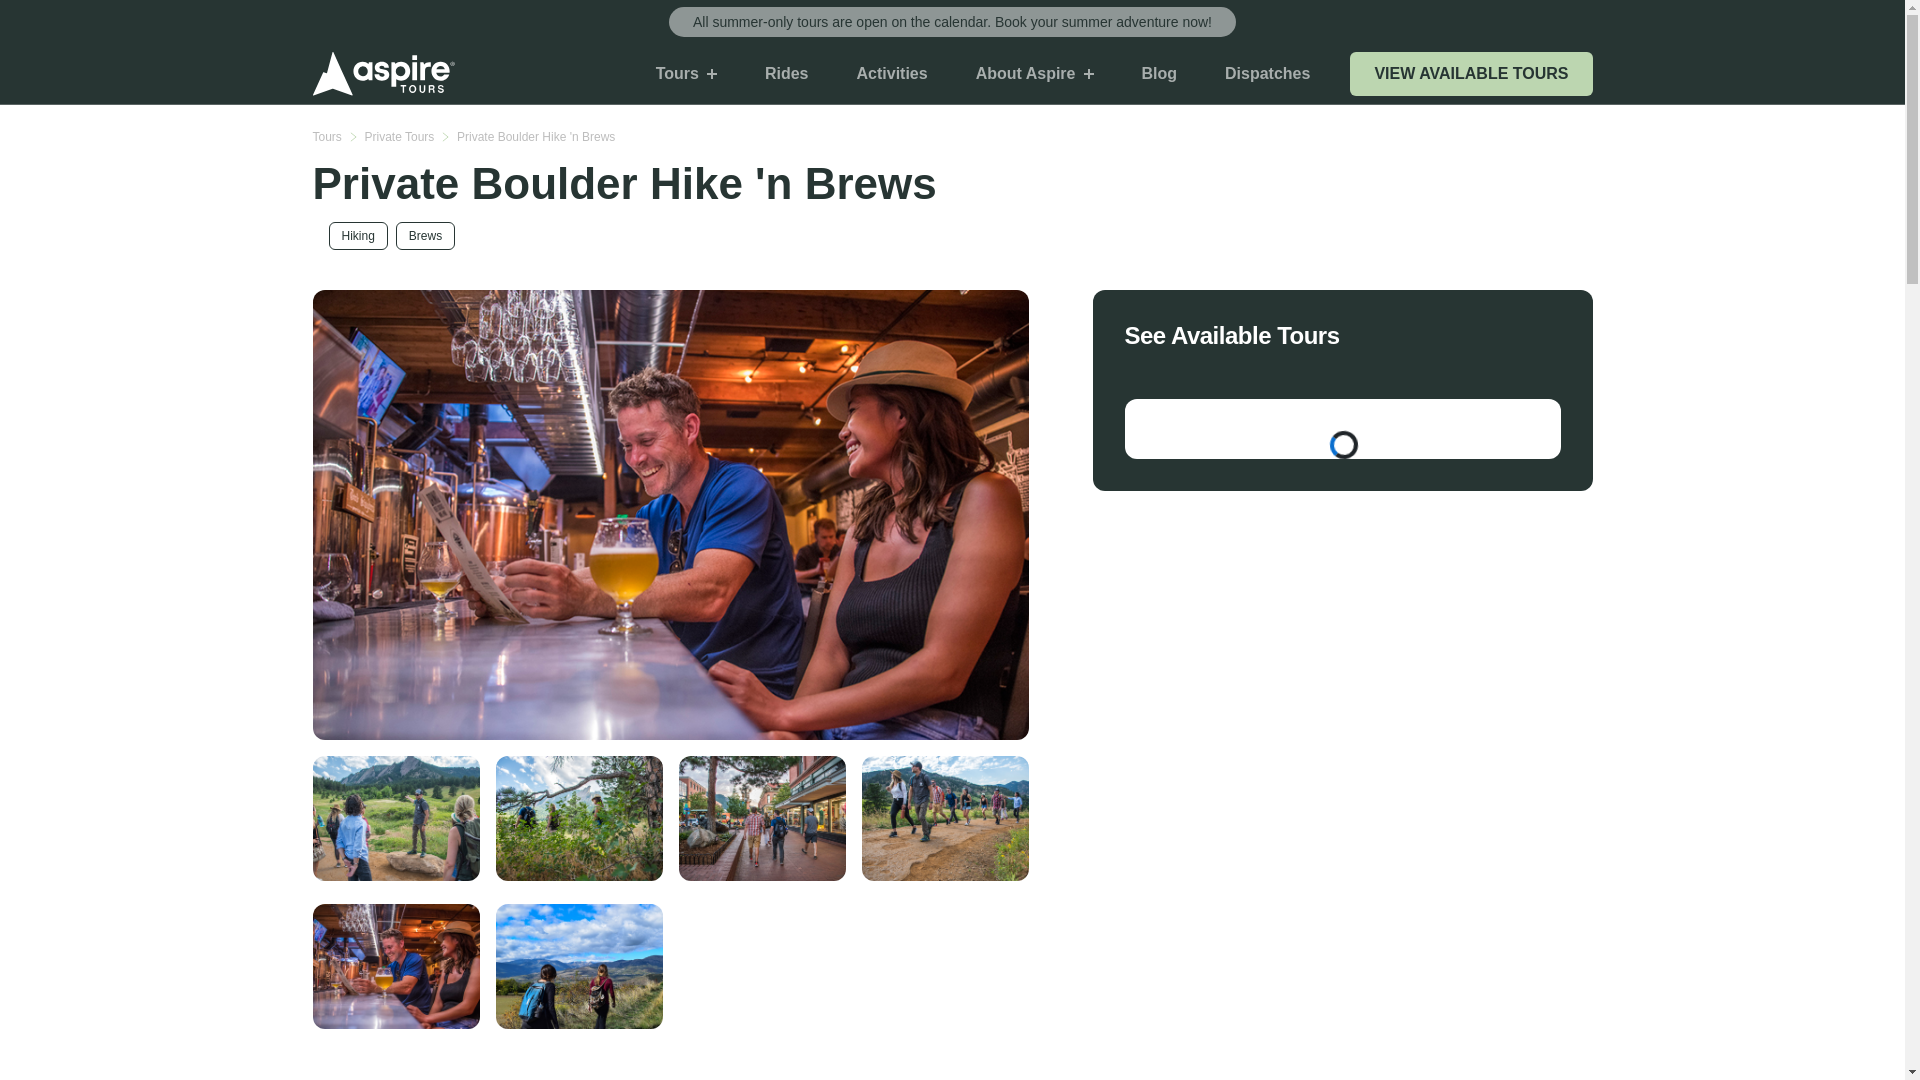  I want to click on Private Tours, so click(398, 136).